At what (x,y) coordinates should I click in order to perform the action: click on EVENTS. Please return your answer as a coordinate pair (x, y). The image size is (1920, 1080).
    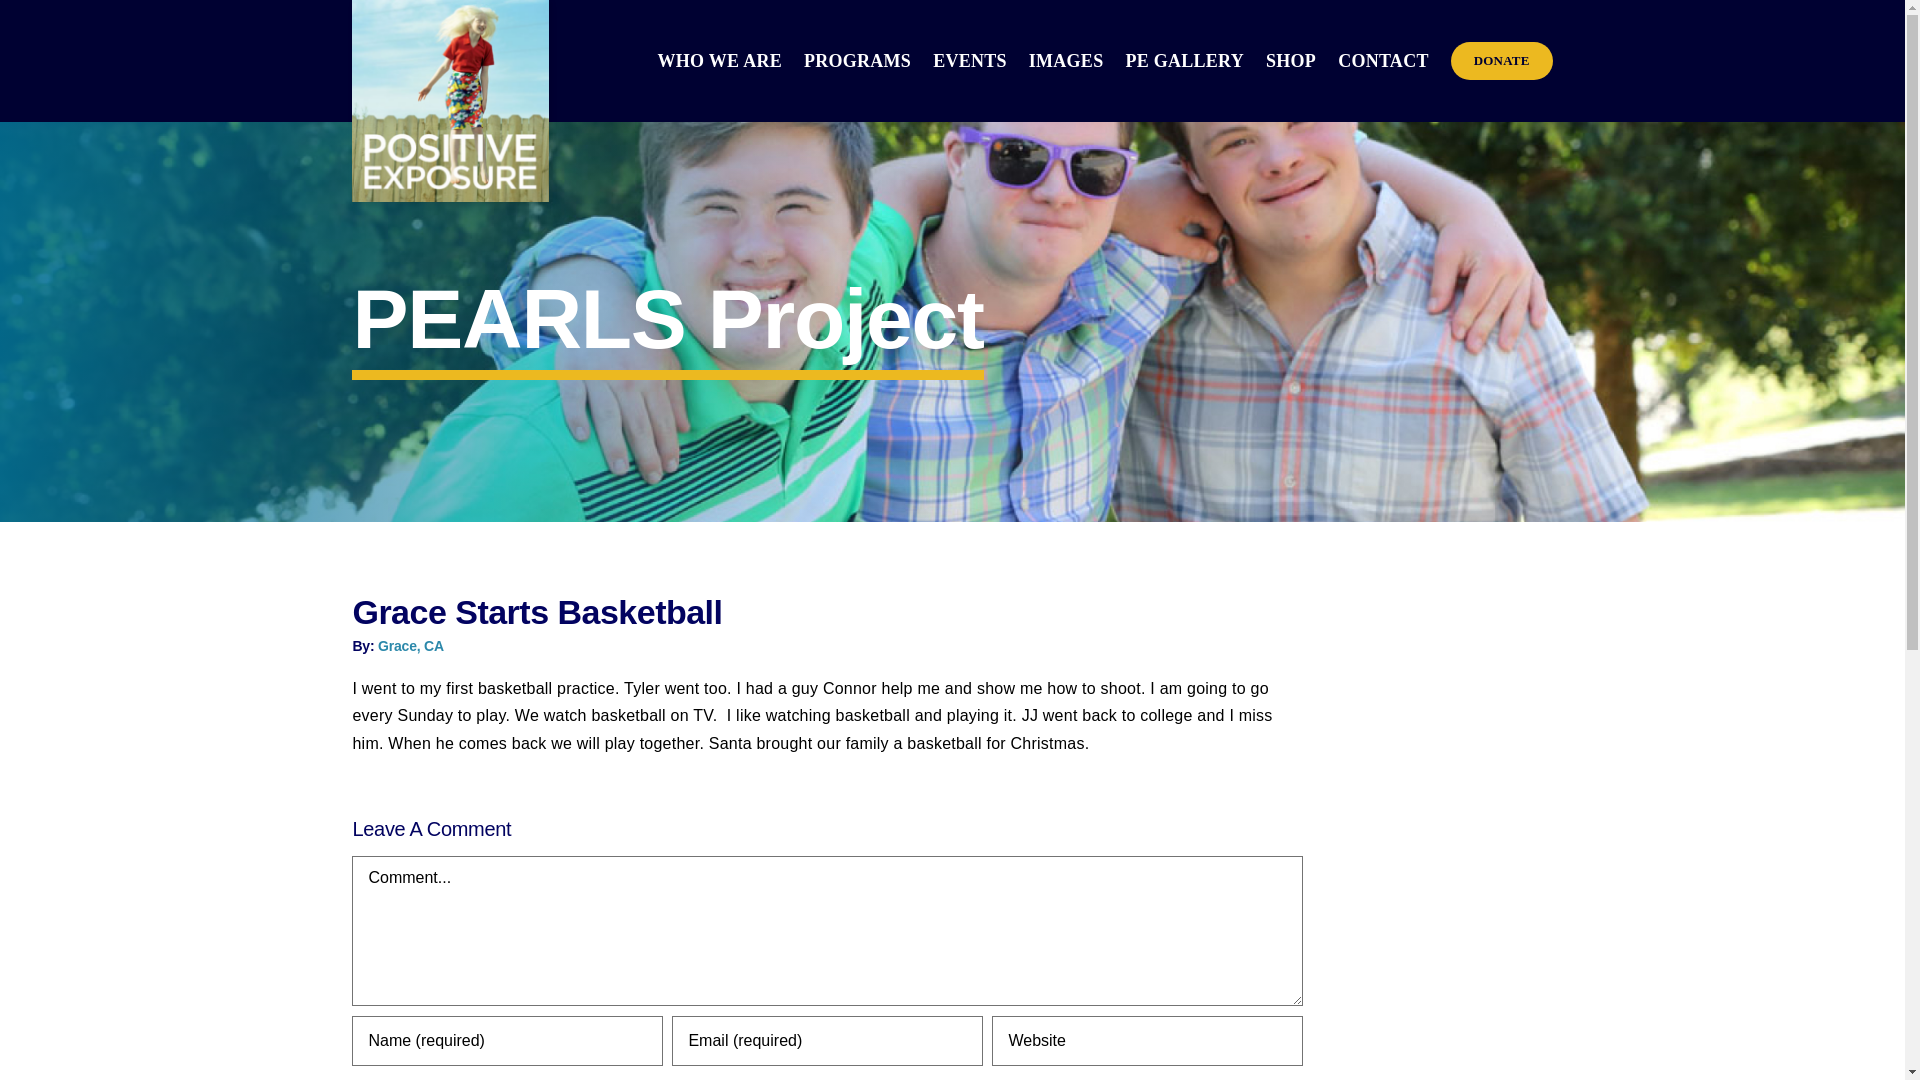
    Looking at the image, I should click on (970, 60).